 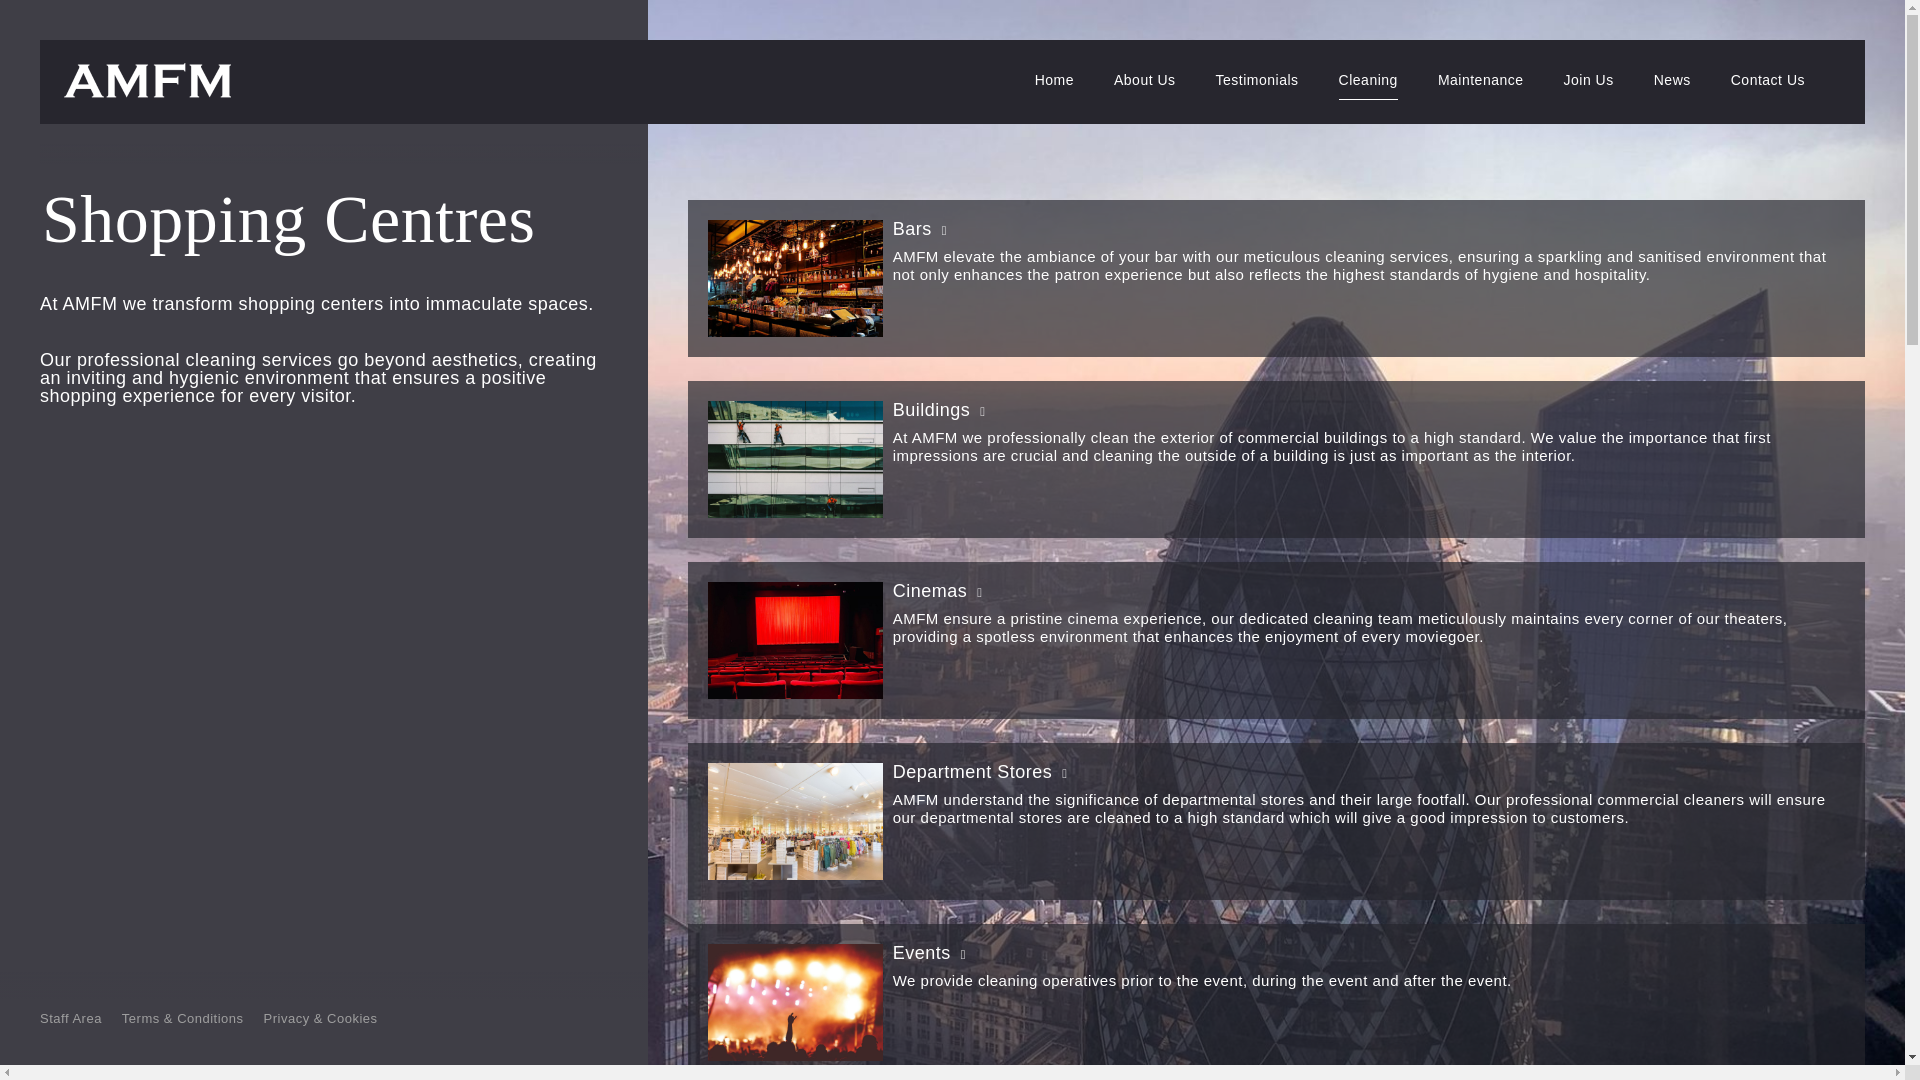 I want to click on Testimonials, so click(x=1257, y=86).